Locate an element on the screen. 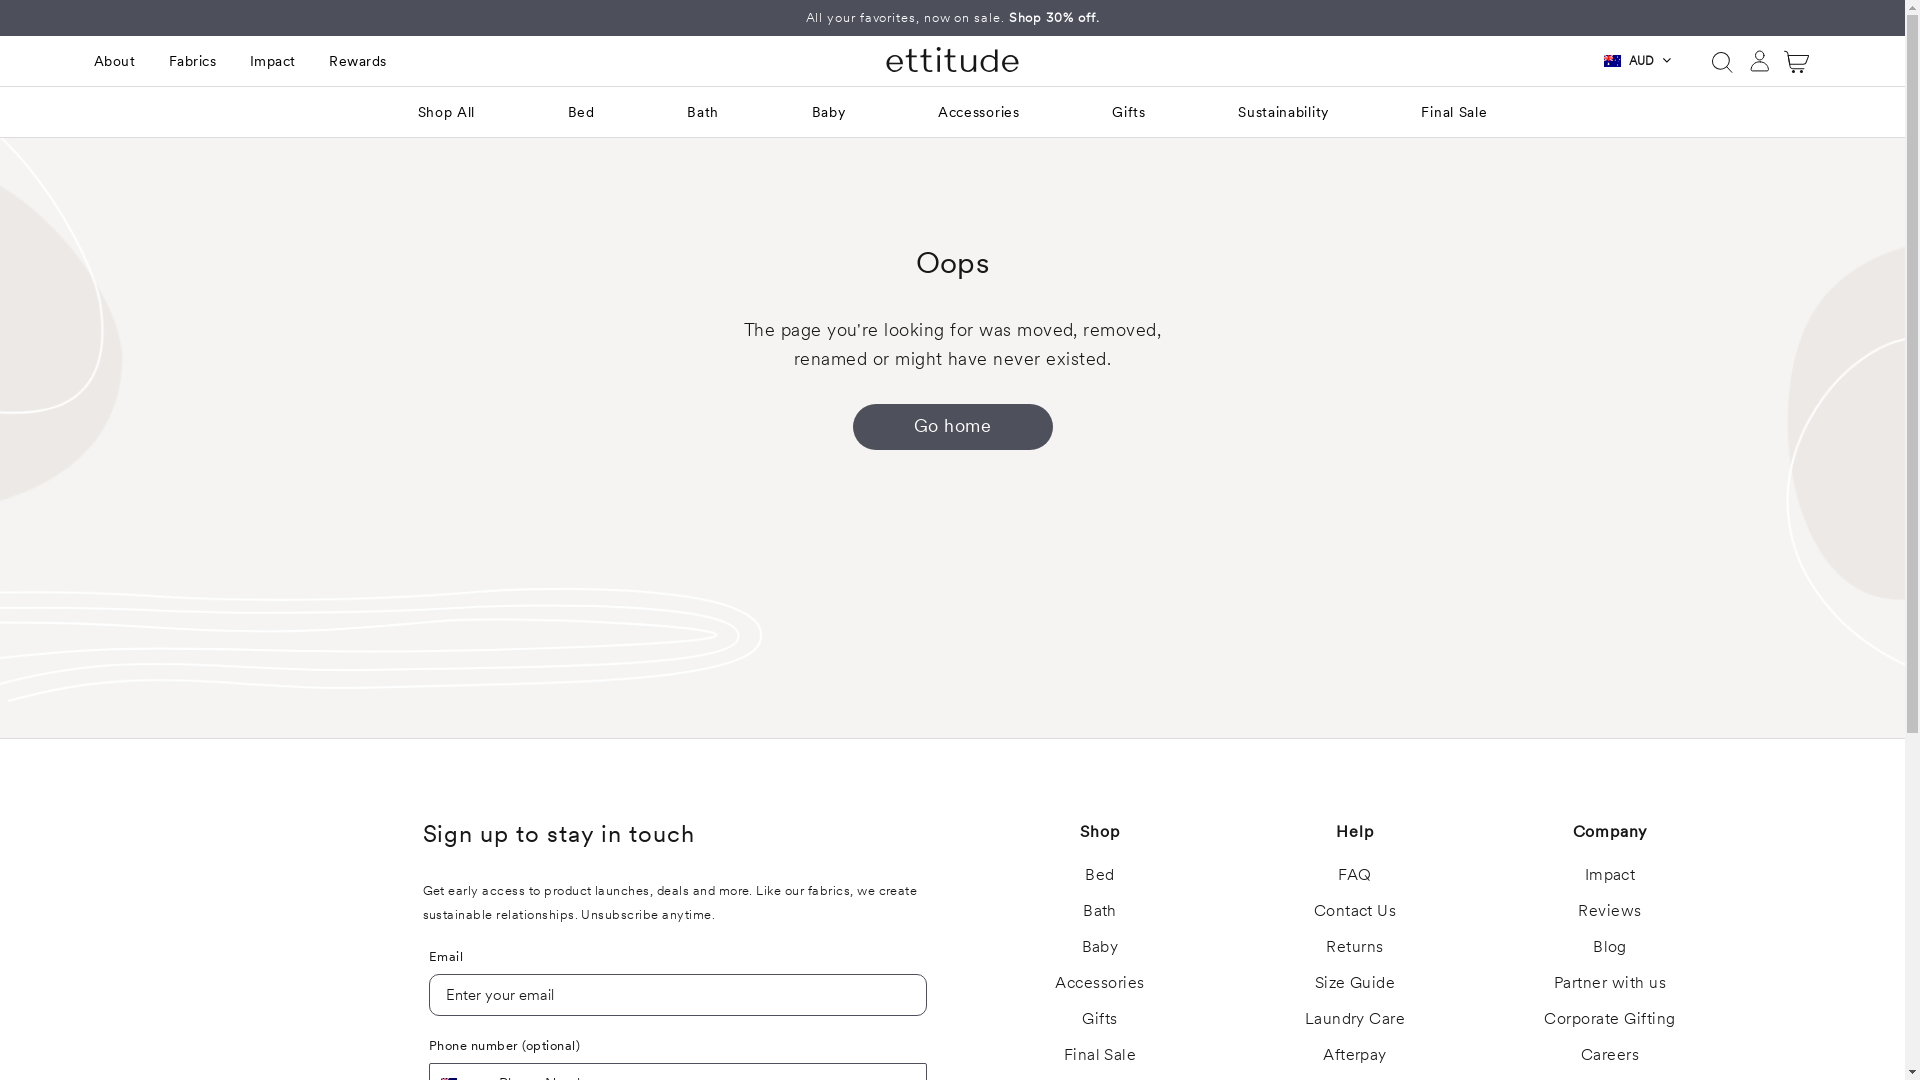 The height and width of the screenshot is (1080, 1920). Impact is located at coordinates (1610, 874).